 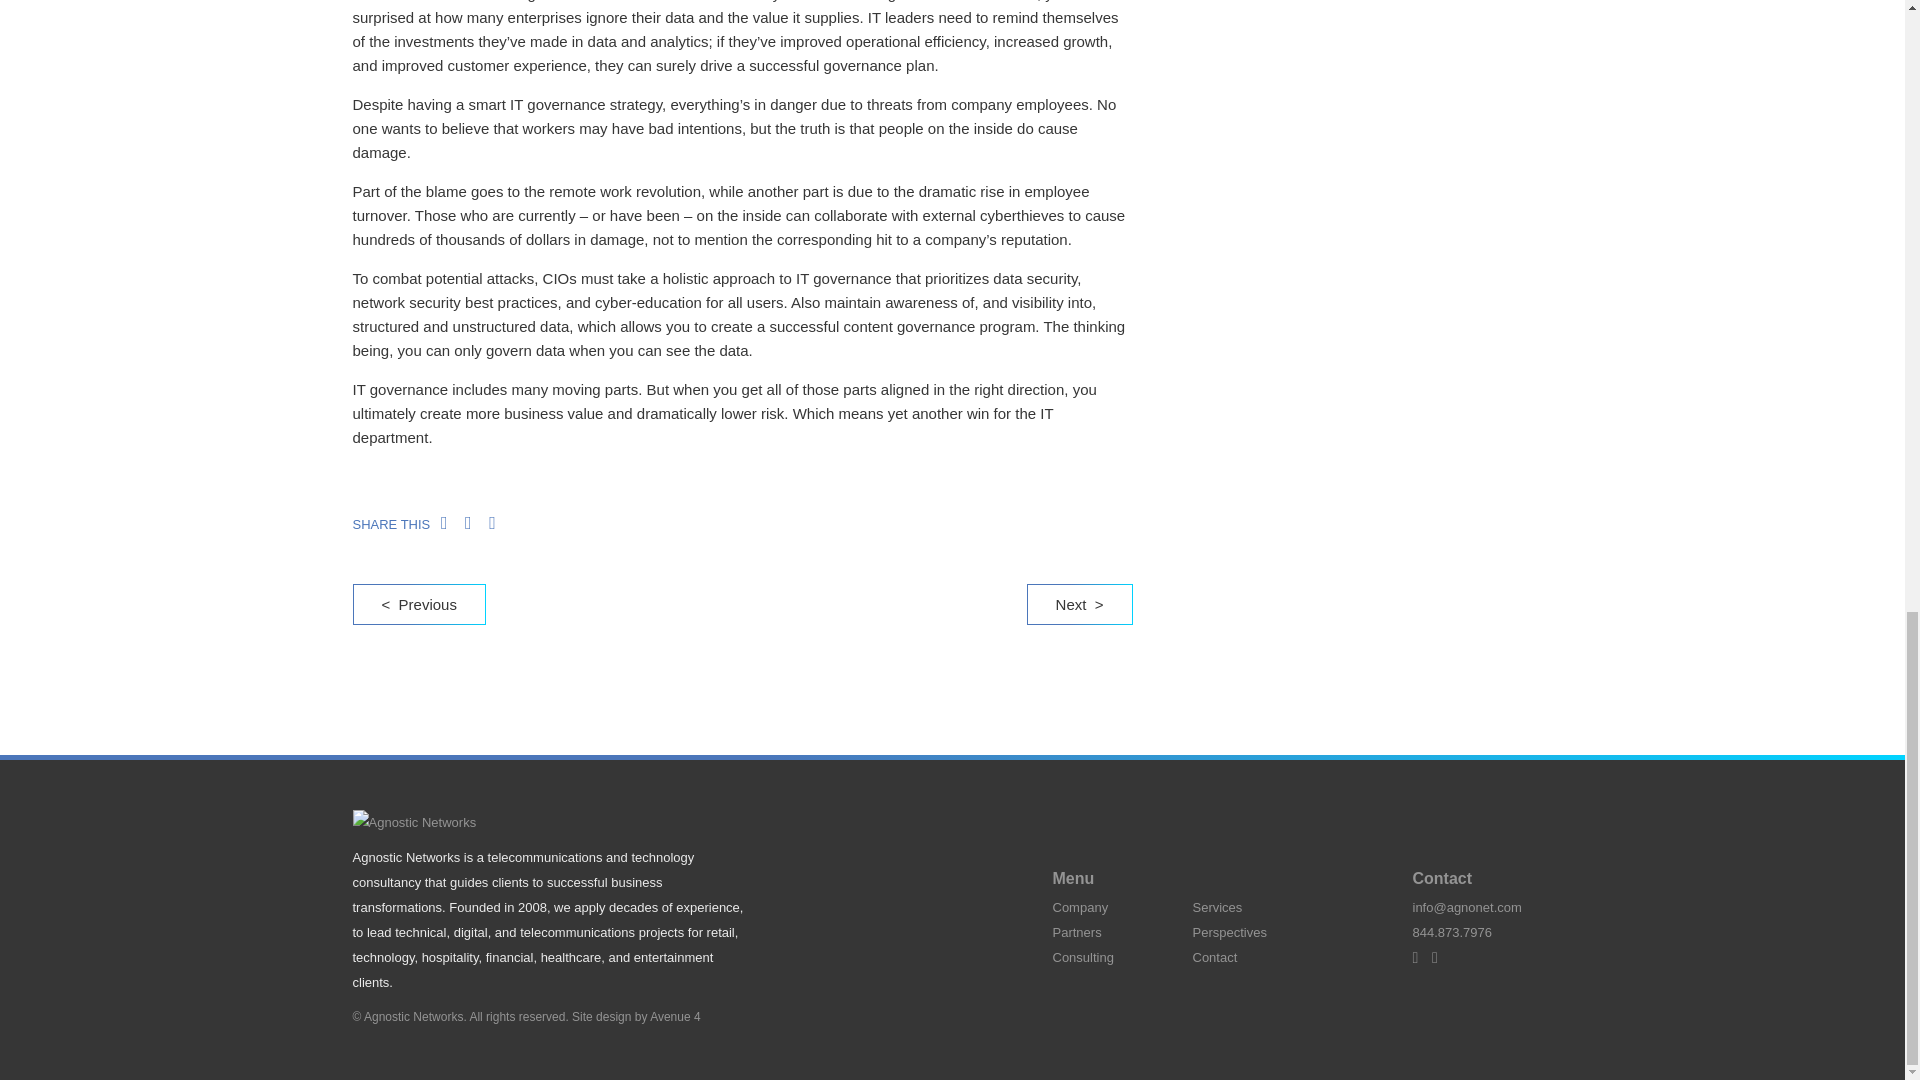 What do you see at coordinates (1420, 958) in the screenshot?
I see `Twitter` at bounding box center [1420, 958].